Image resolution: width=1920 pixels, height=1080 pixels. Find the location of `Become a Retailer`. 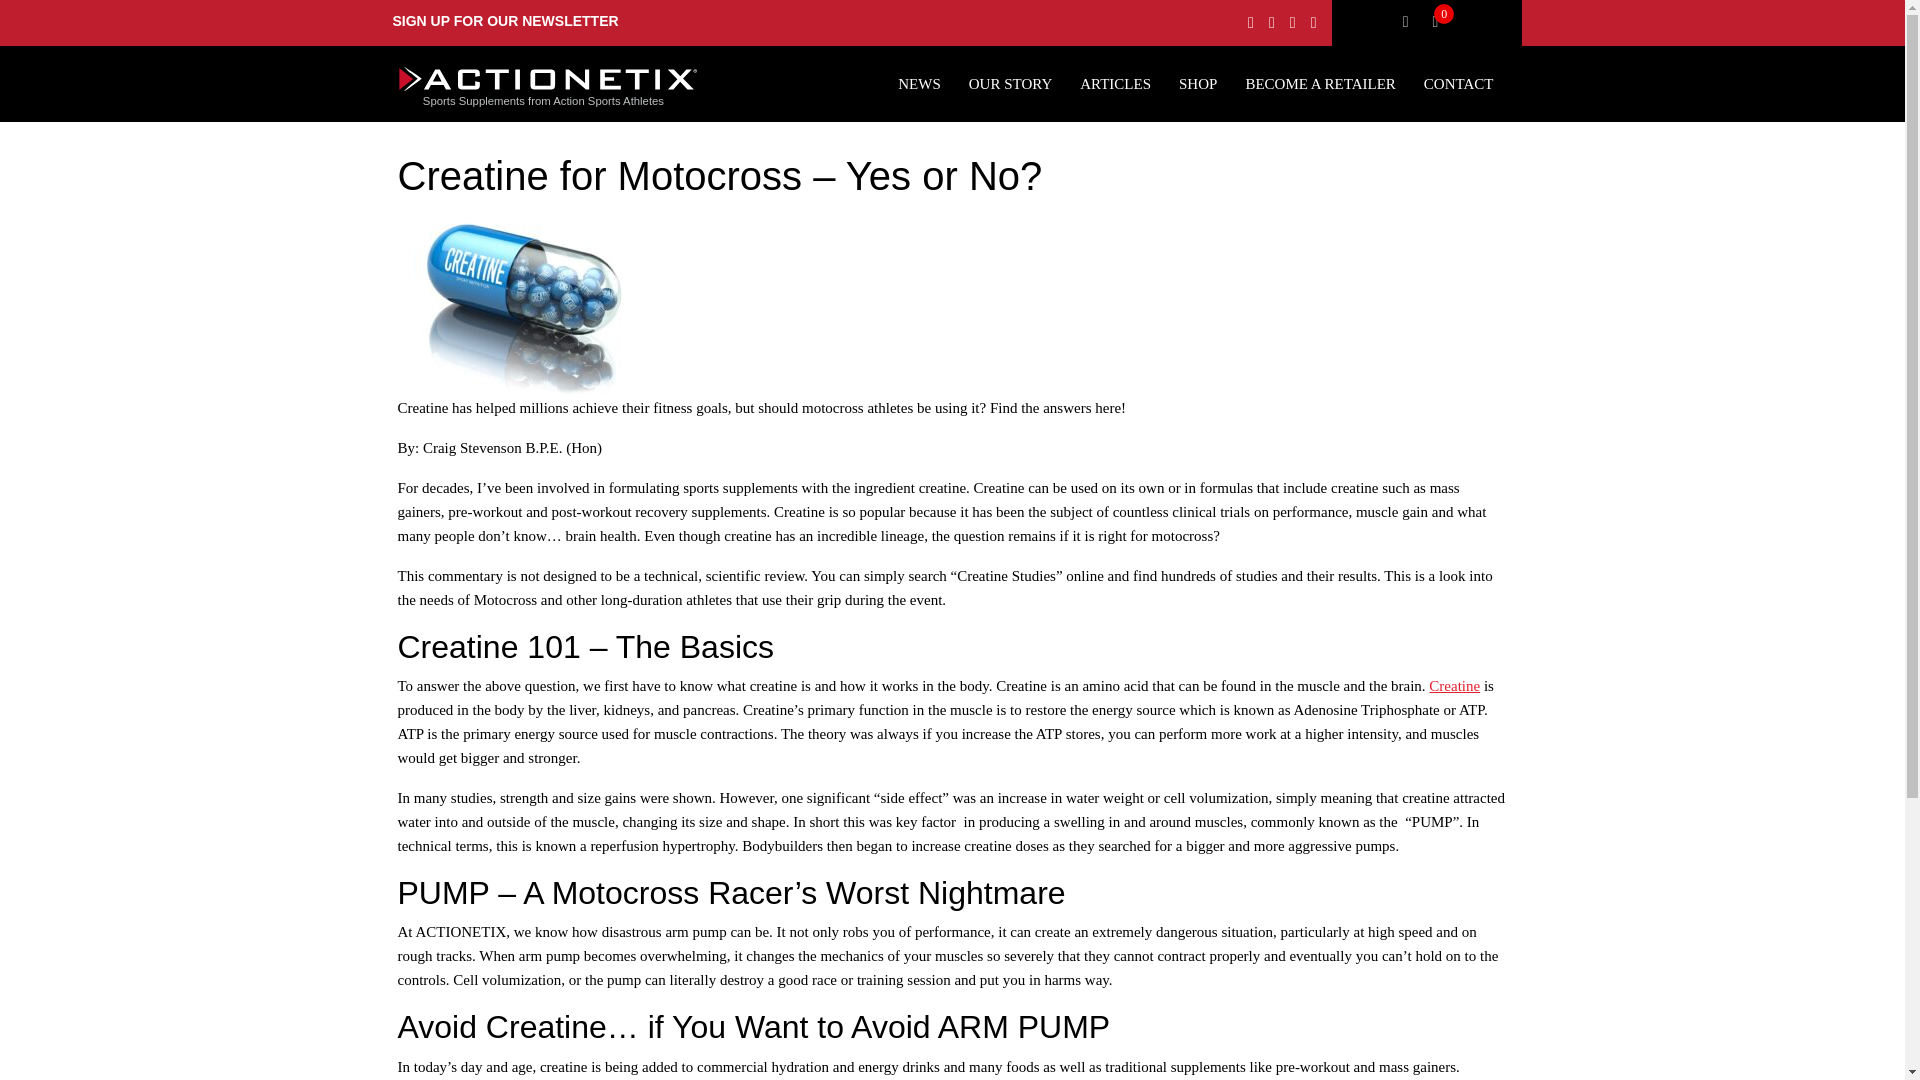

Become a Retailer is located at coordinates (1320, 84).